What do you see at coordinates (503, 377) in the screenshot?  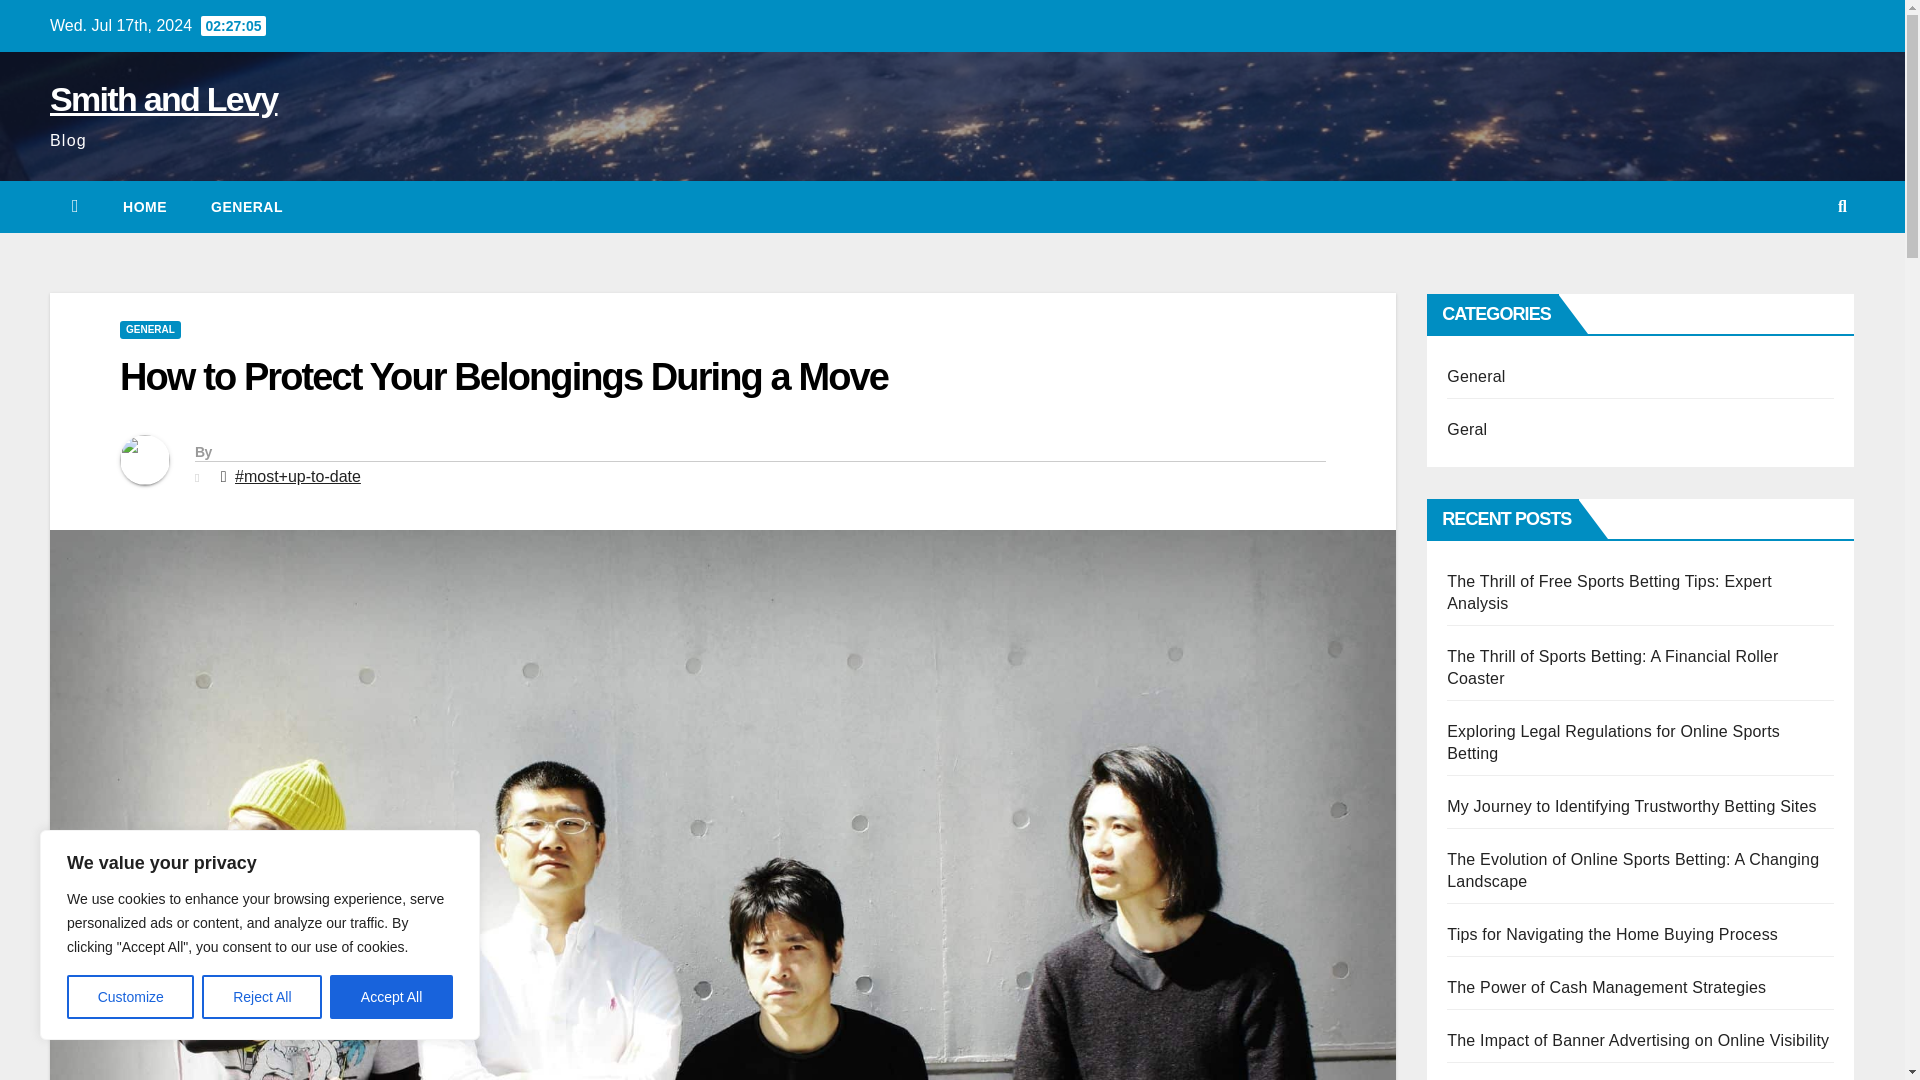 I see `How to Protect Your Belongings During a Move` at bounding box center [503, 377].